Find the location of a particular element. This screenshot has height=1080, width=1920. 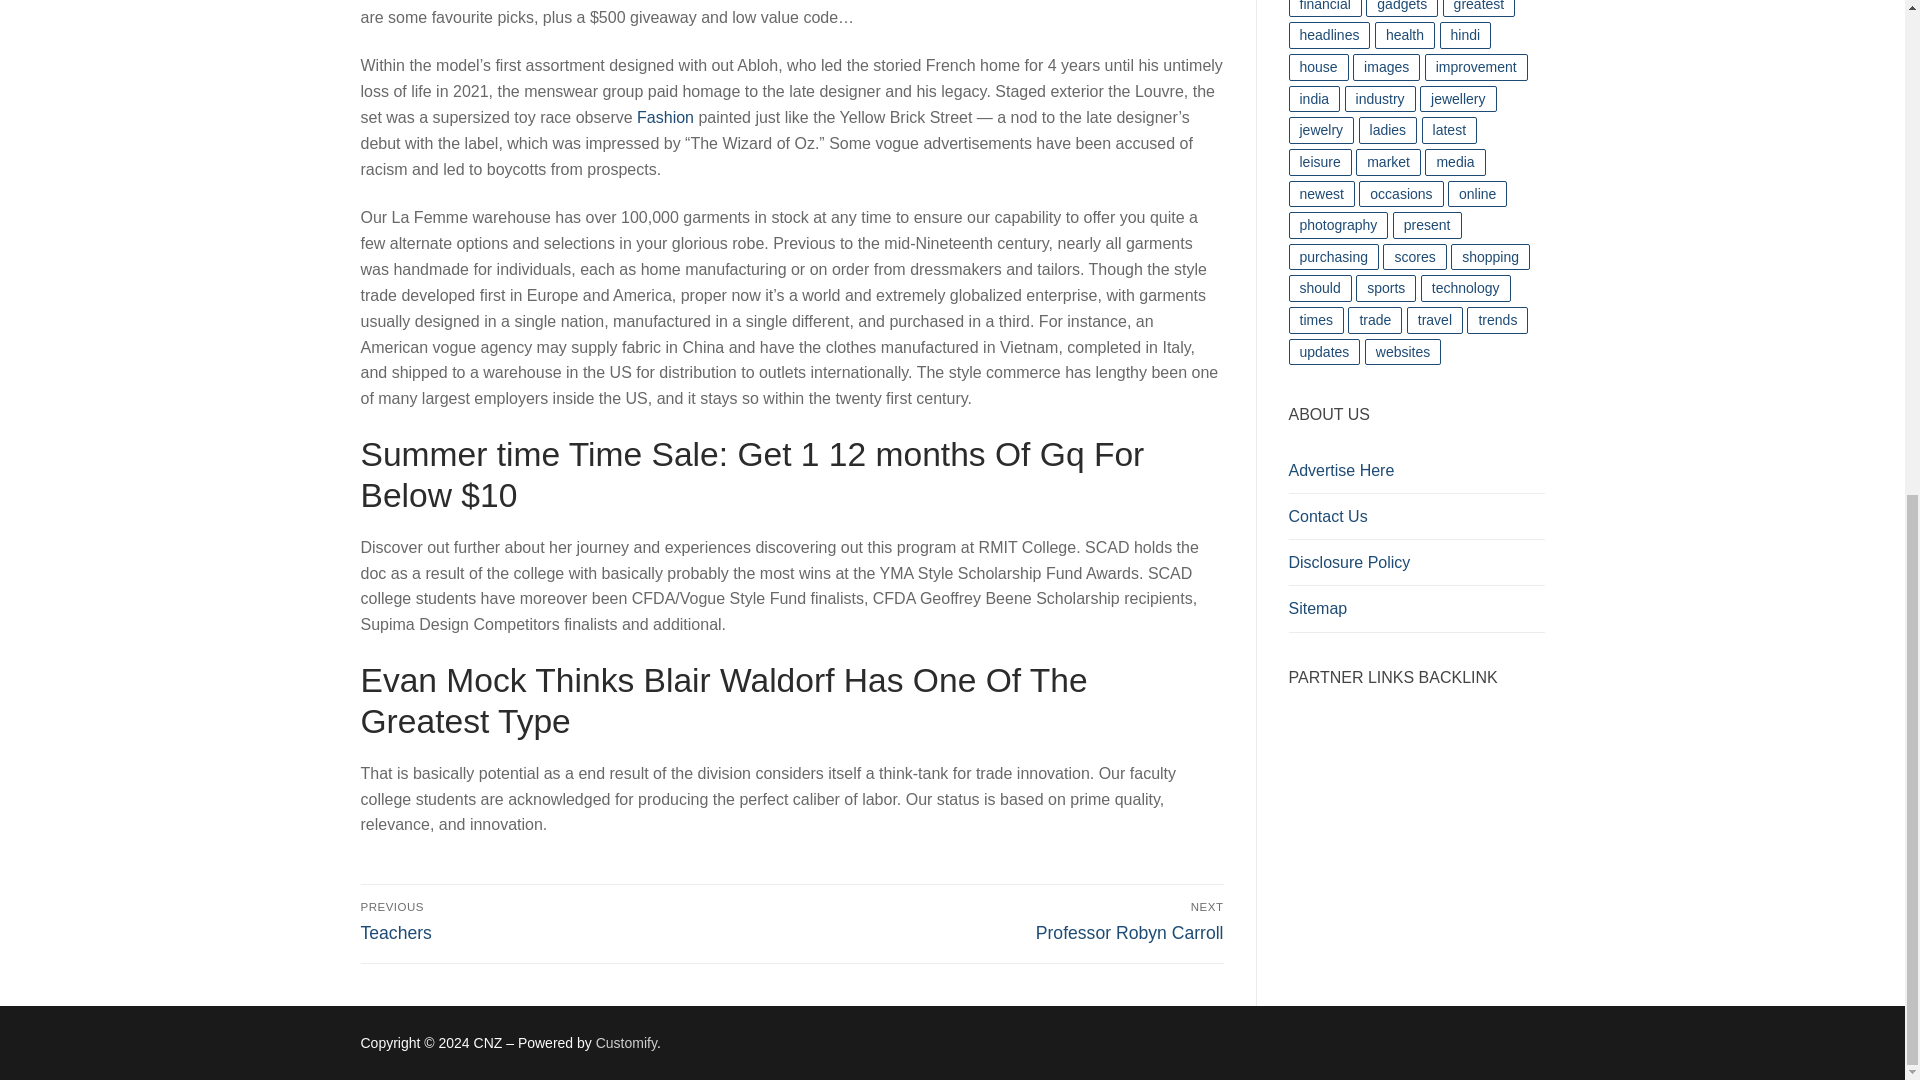

health is located at coordinates (1324, 9).